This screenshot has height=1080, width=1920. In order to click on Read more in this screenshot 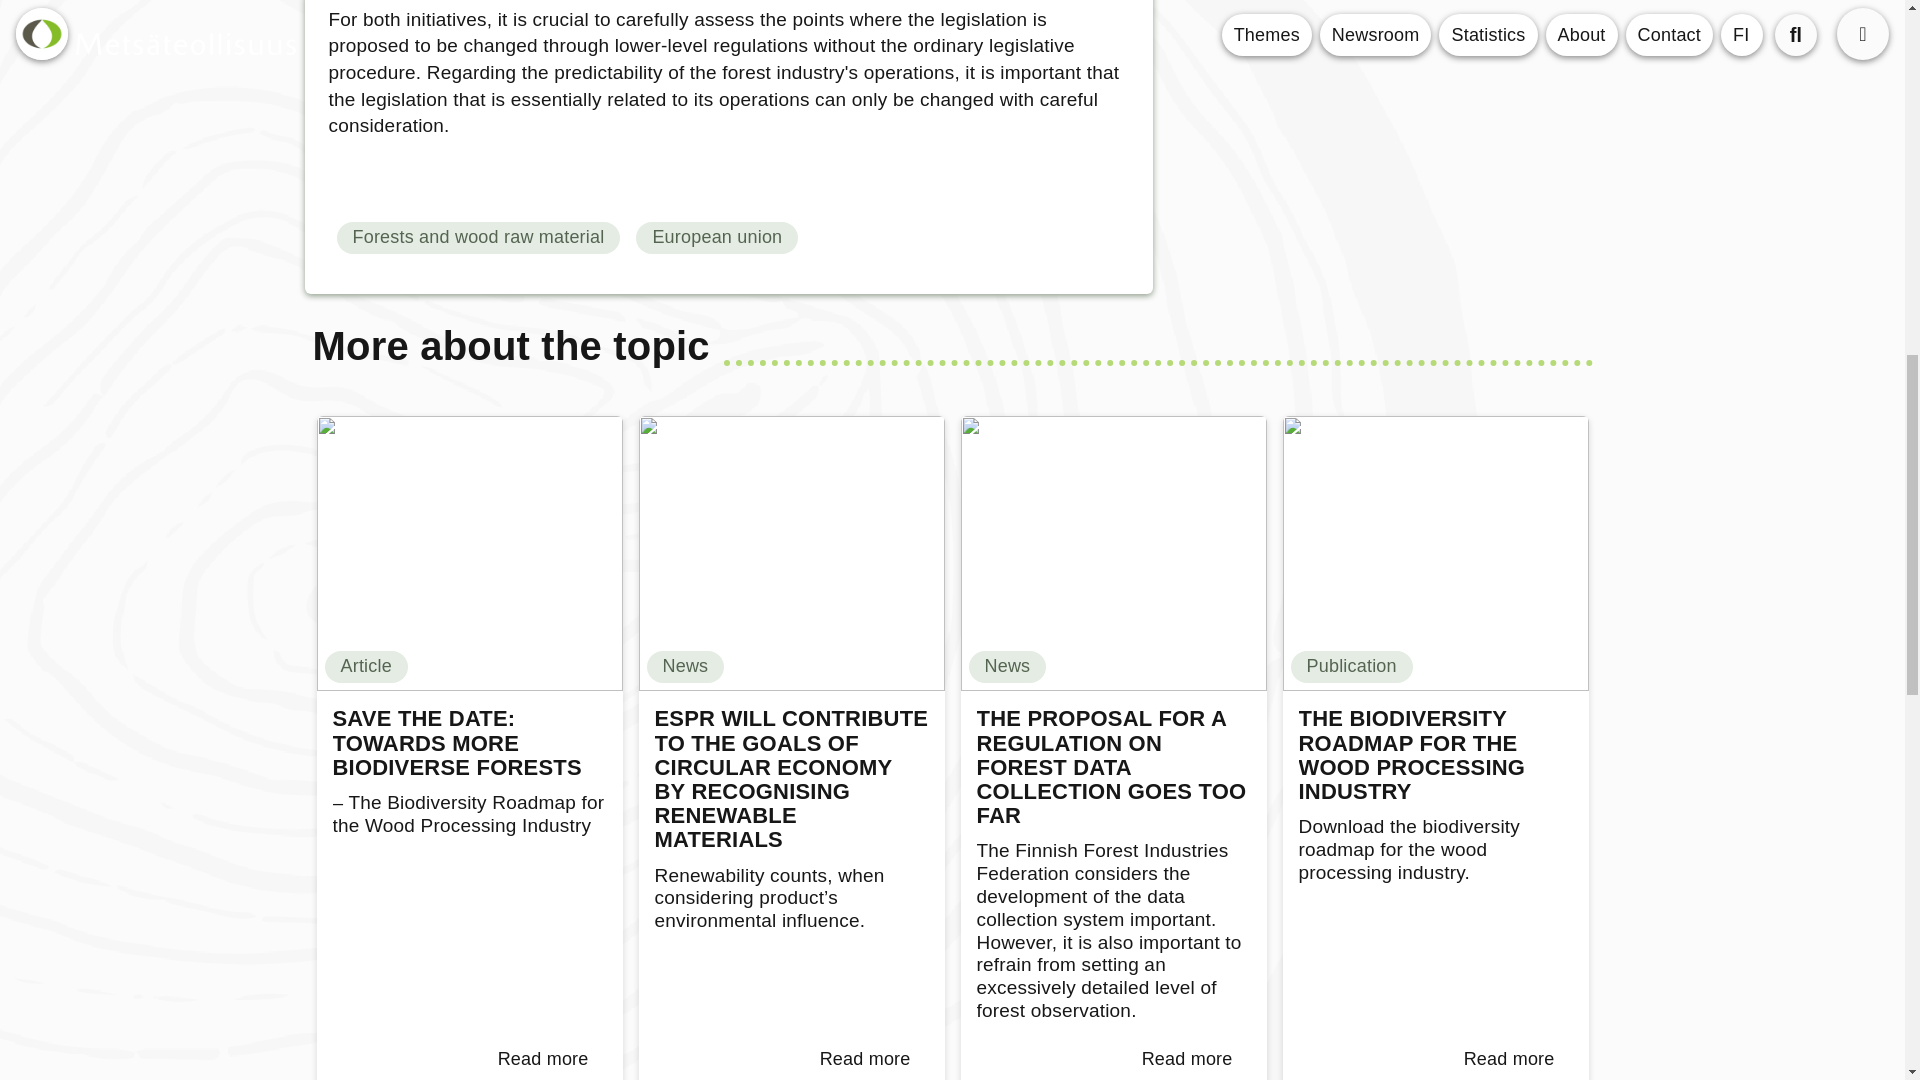, I will do `click(866, 1059)`.